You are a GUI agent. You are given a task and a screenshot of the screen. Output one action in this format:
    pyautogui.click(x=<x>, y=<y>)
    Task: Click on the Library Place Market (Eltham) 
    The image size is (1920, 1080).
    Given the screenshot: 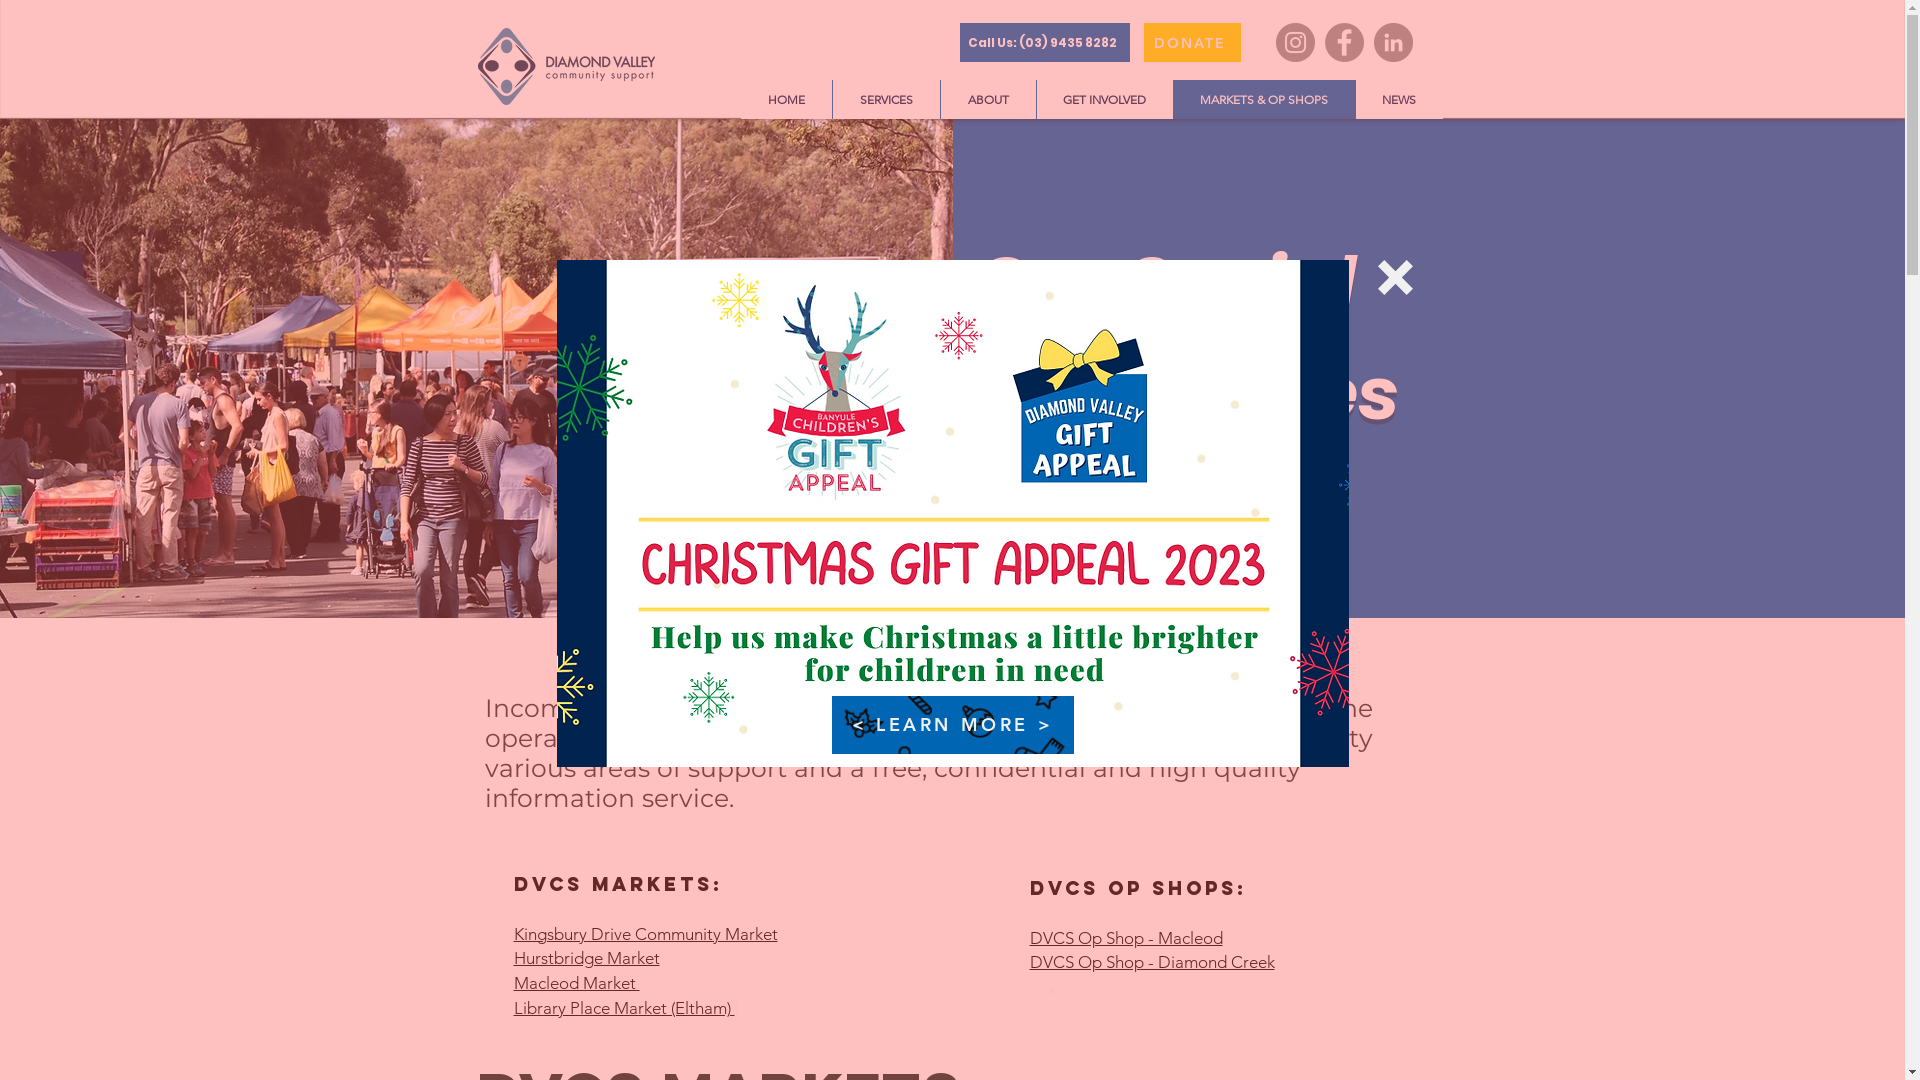 What is the action you would take?
    pyautogui.click(x=624, y=1010)
    